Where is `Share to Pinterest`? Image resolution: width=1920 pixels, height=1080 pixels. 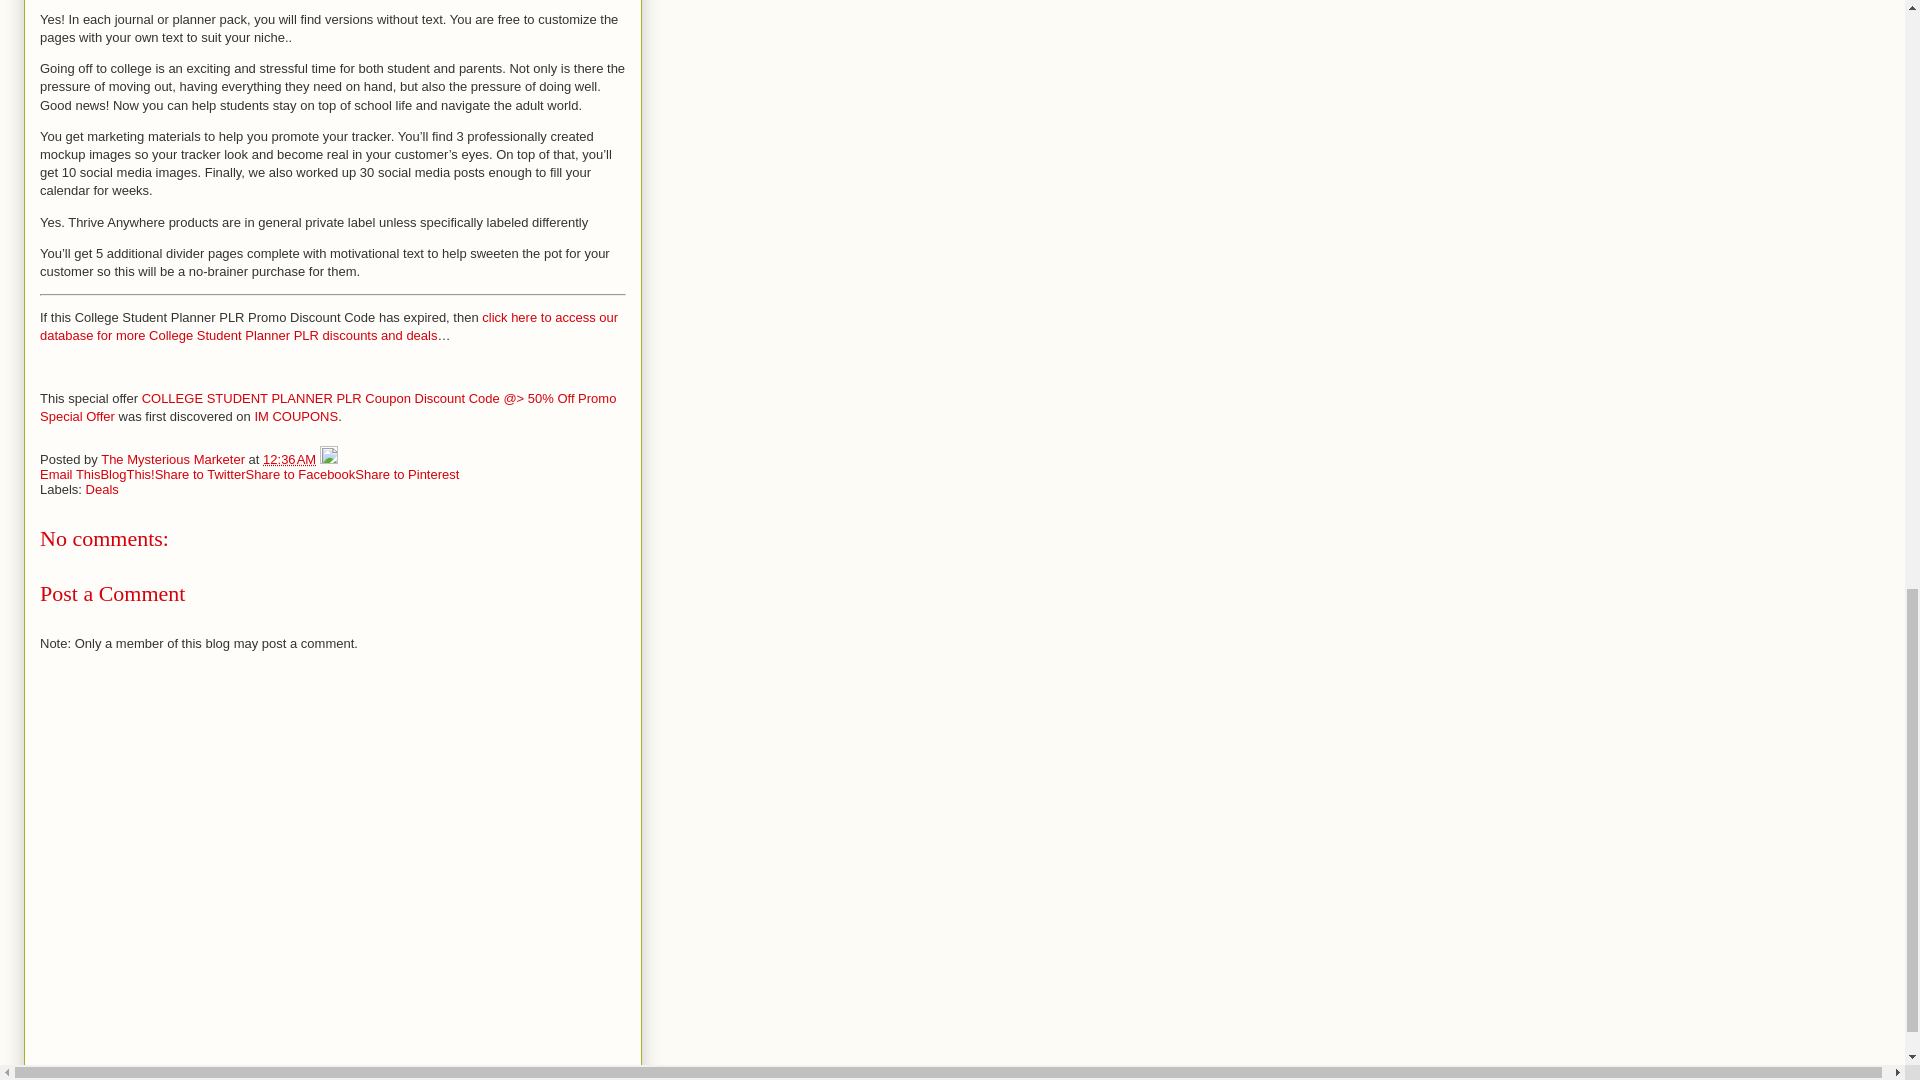 Share to Pinterest is located at coordinates (406, 474).